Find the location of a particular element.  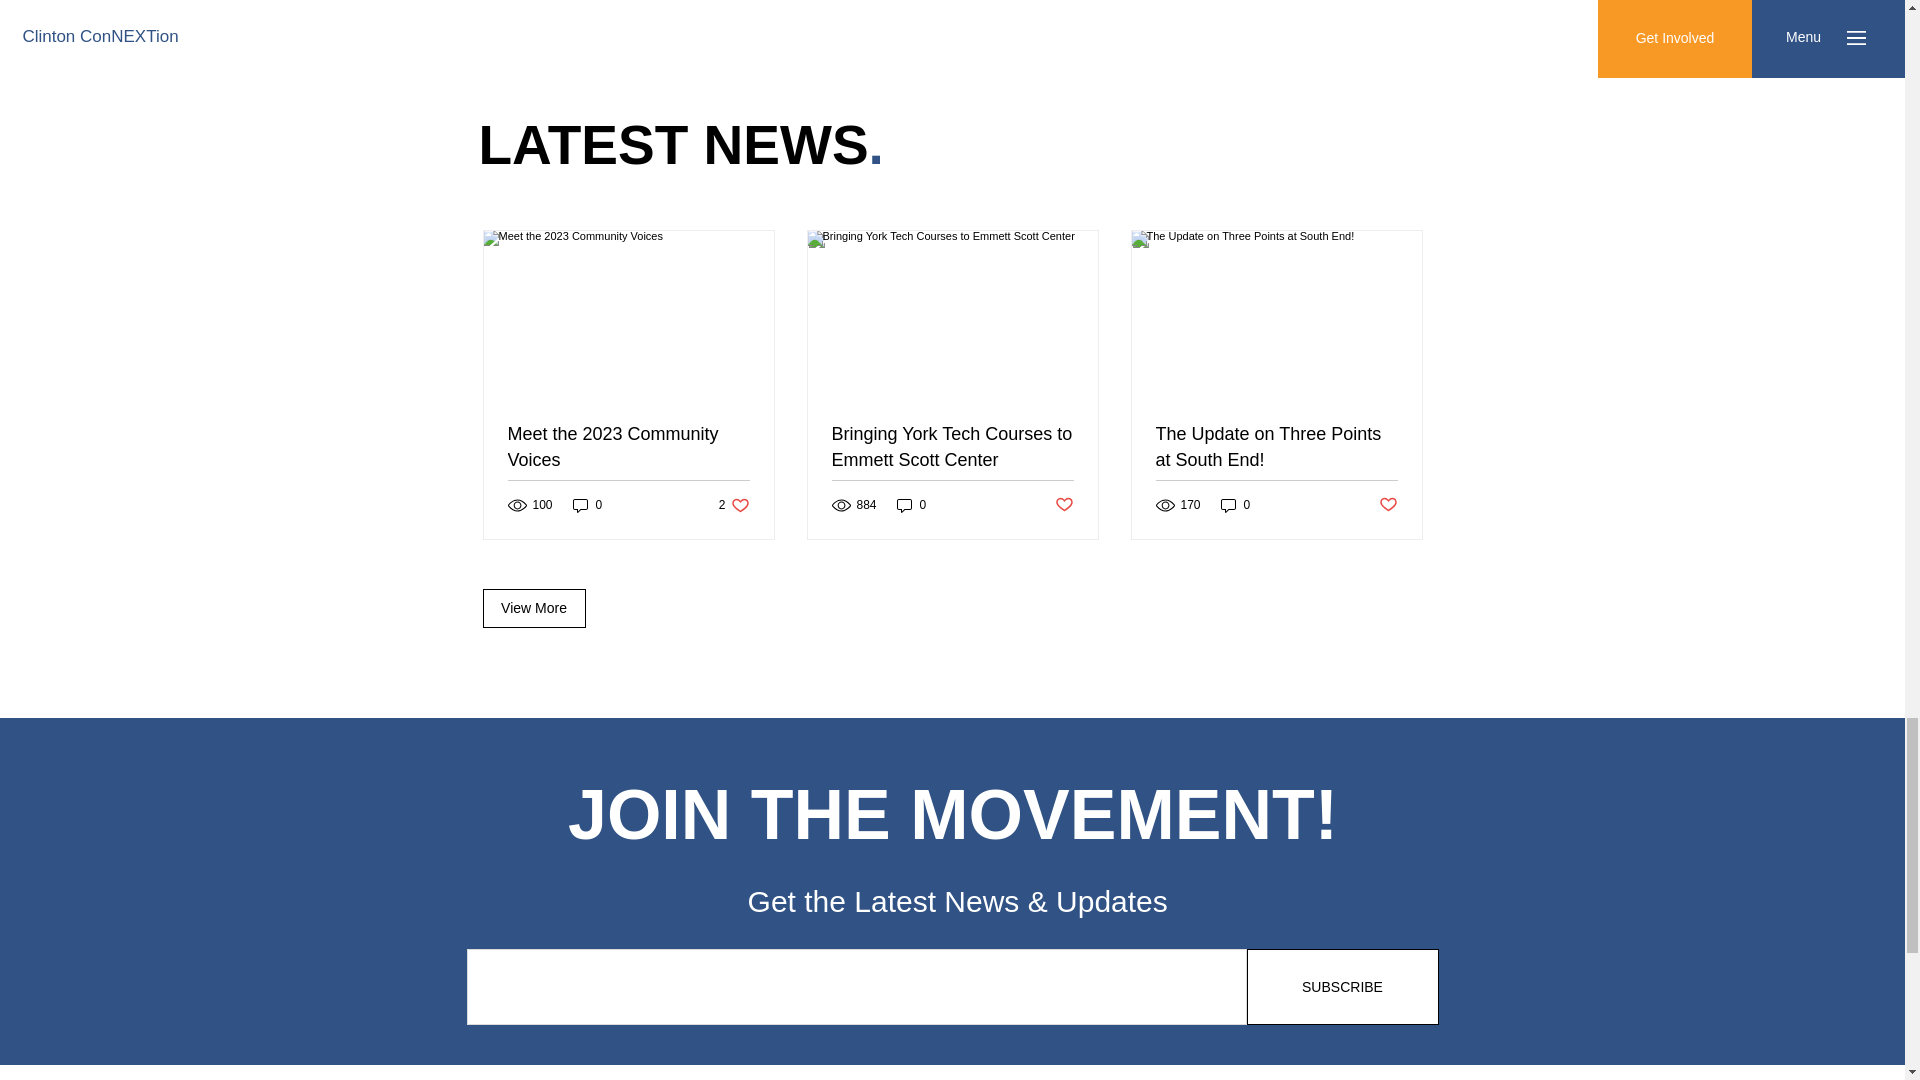

Bringing York Tech Courses to Emmett Scott Center is located at coordinates (952, 446).